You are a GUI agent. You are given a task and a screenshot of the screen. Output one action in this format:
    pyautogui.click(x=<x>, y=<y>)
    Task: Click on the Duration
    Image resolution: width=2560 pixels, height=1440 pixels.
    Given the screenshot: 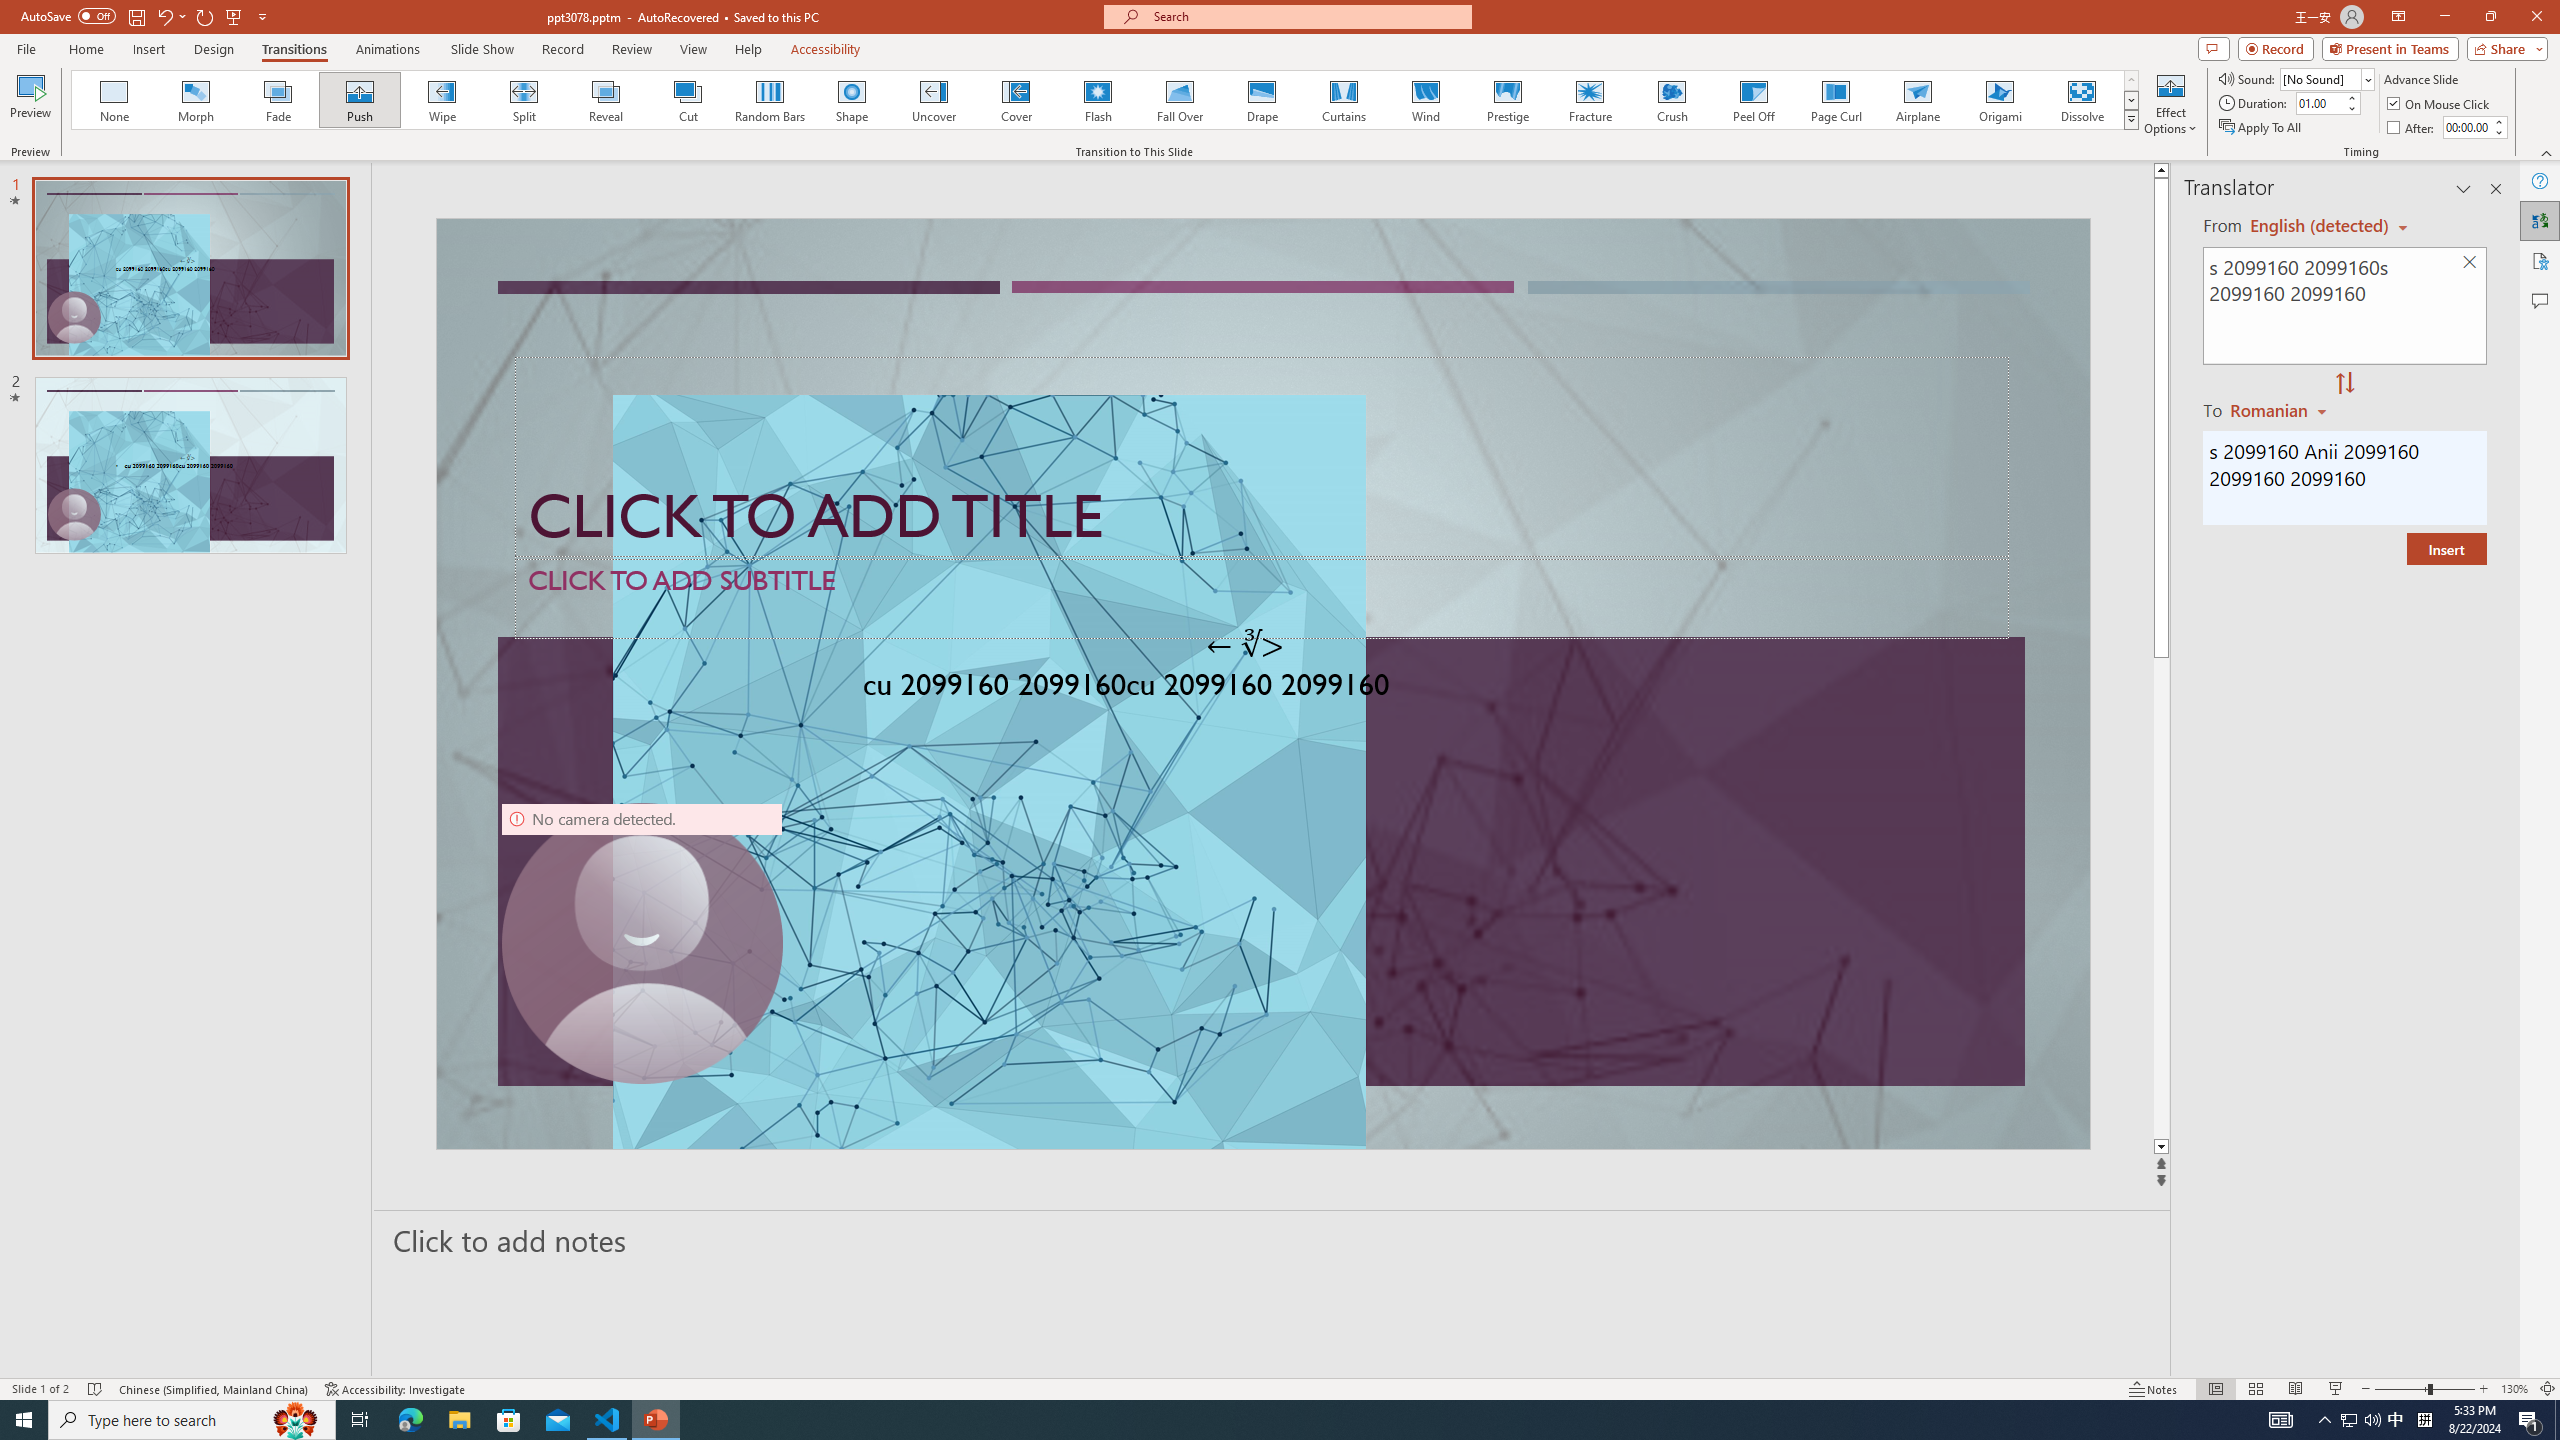 What is the action you would take?
    pyautogui.click(x=2319, y=102)
    